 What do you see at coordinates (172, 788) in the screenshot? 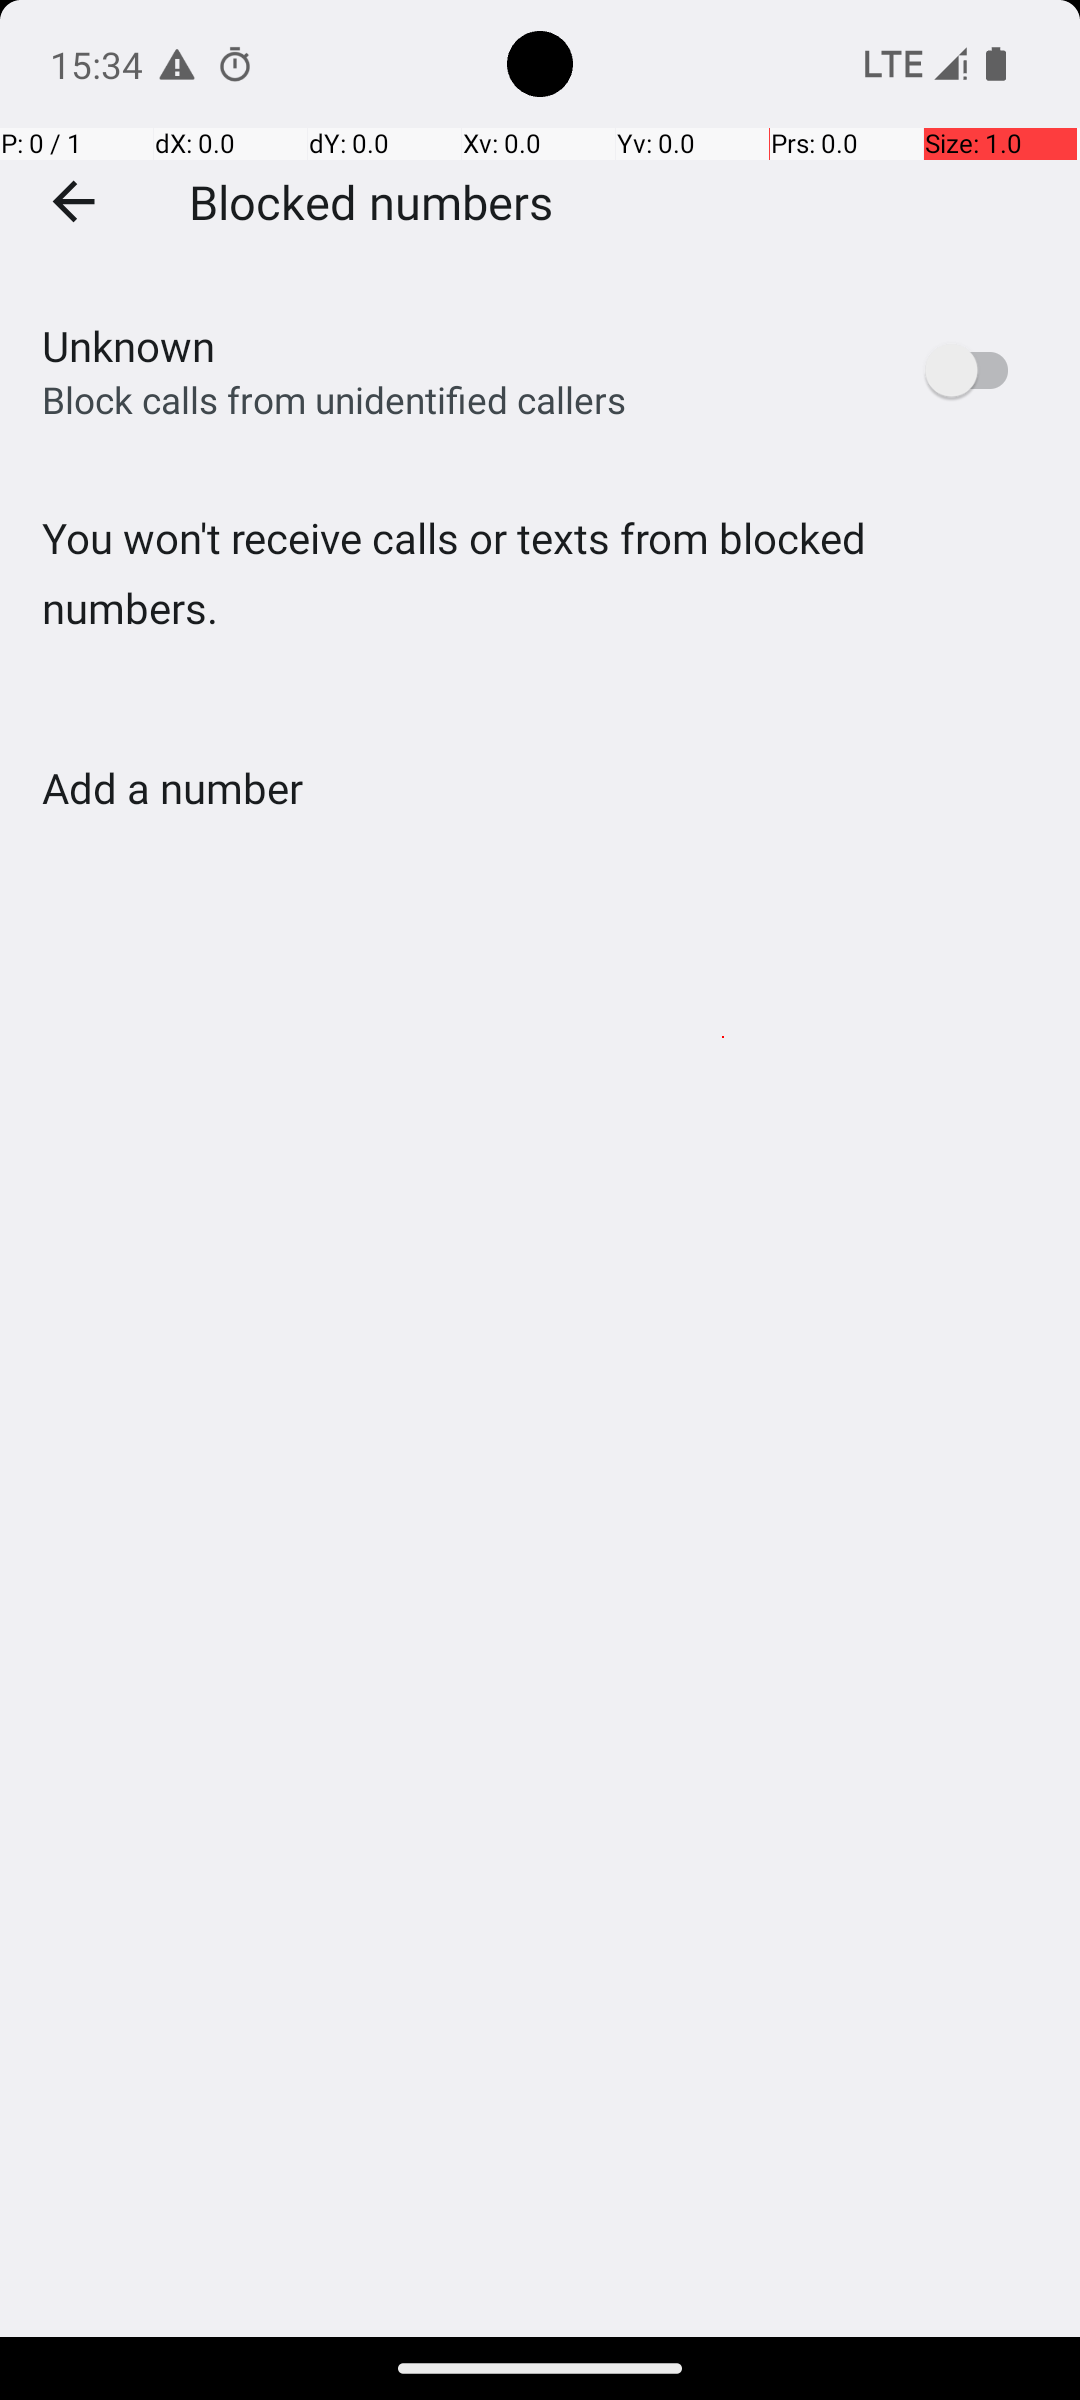
I see `Add a number` at bounding box center [172, 788].